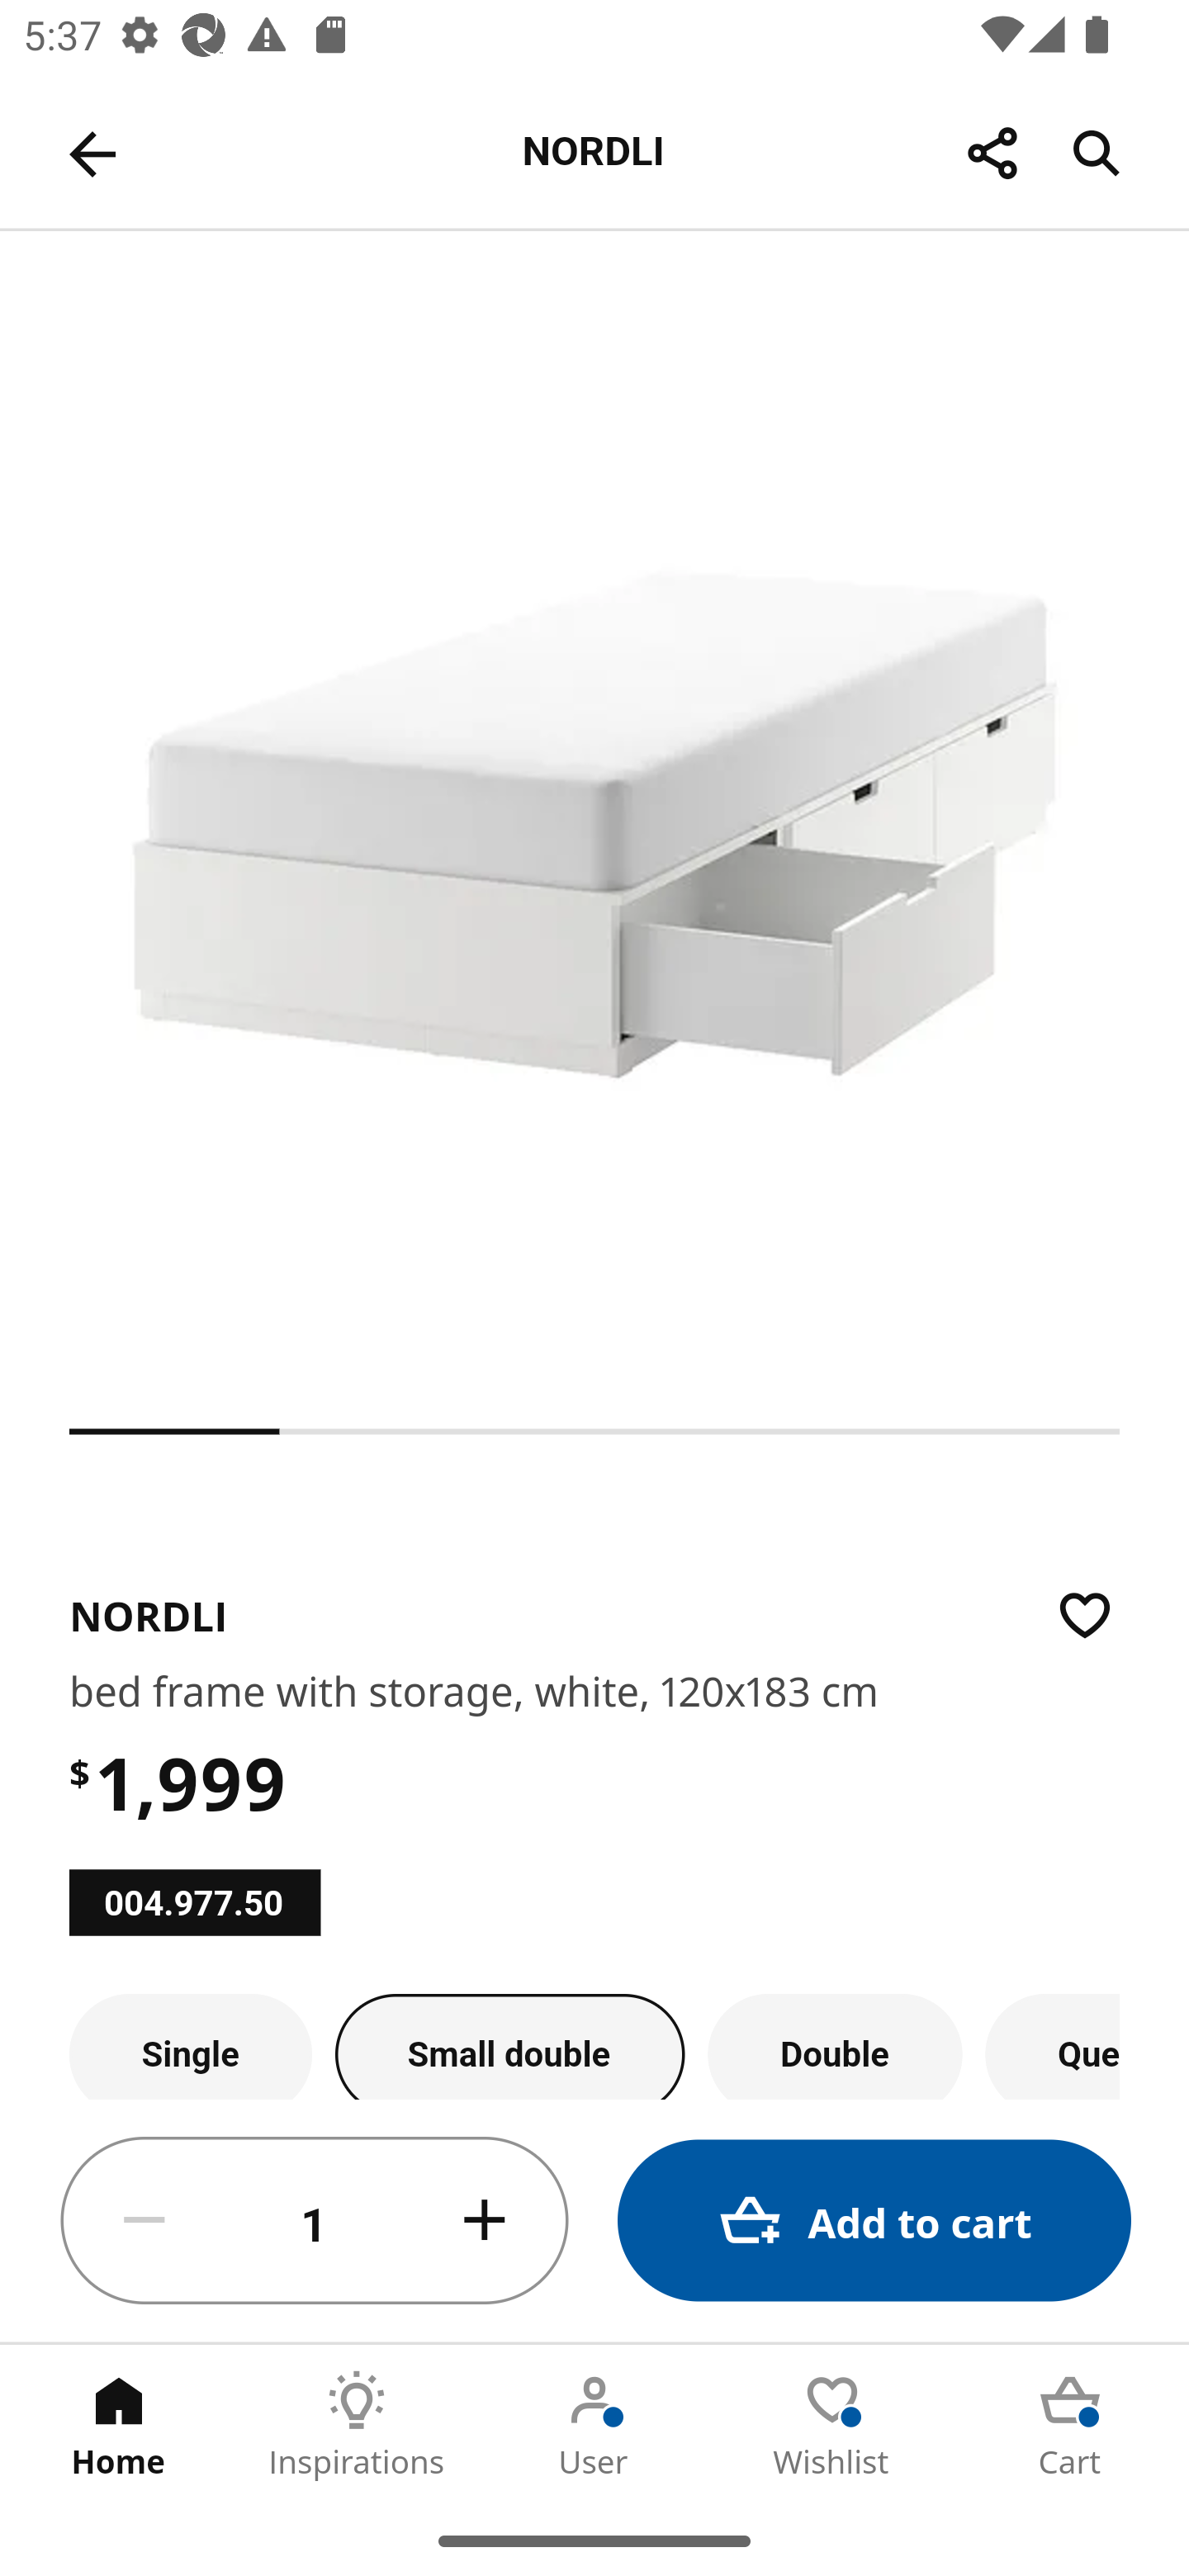 This screenshot has width=1189, height=2576. Describe the element at coordinates (510, 2046) in the screenshot. I see `Small double` at that location.